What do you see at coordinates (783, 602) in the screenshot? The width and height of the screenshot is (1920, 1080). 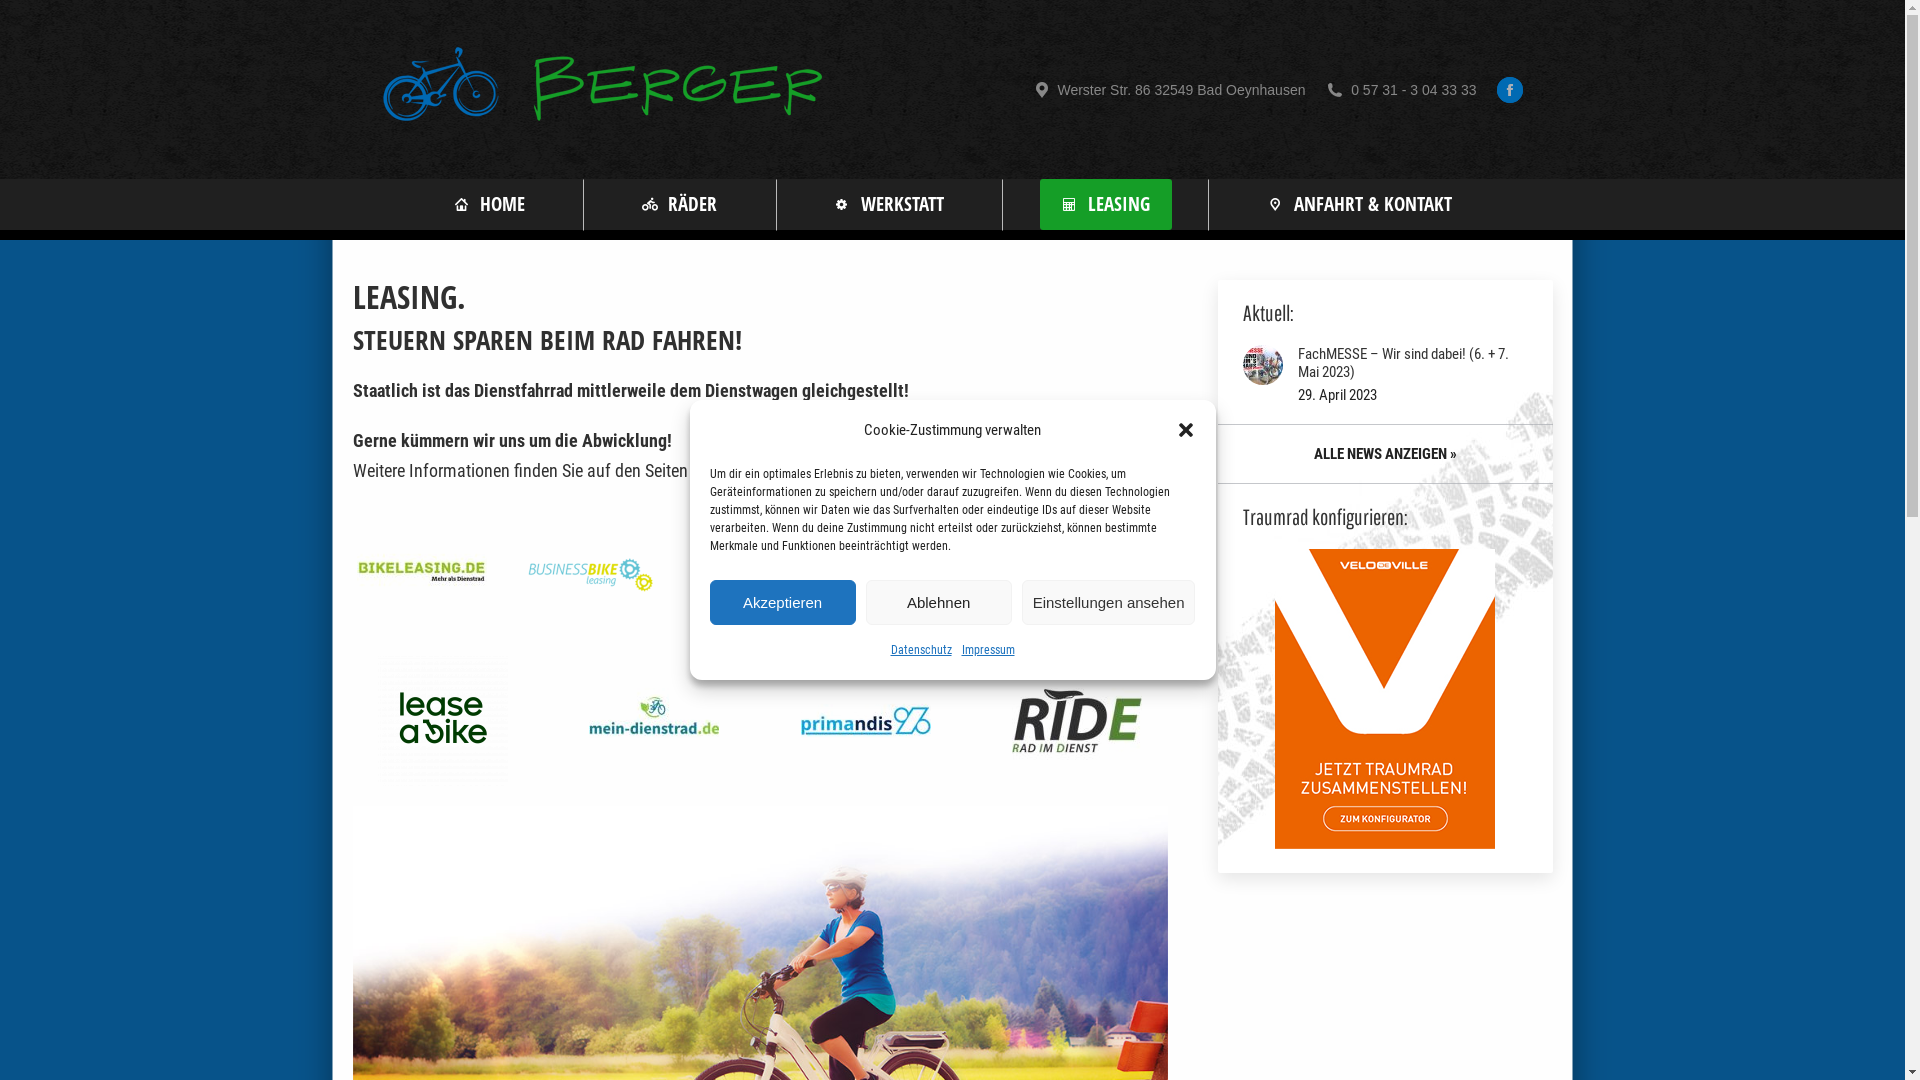 I see `Akzeptieren` at bounding box center [783, 602].